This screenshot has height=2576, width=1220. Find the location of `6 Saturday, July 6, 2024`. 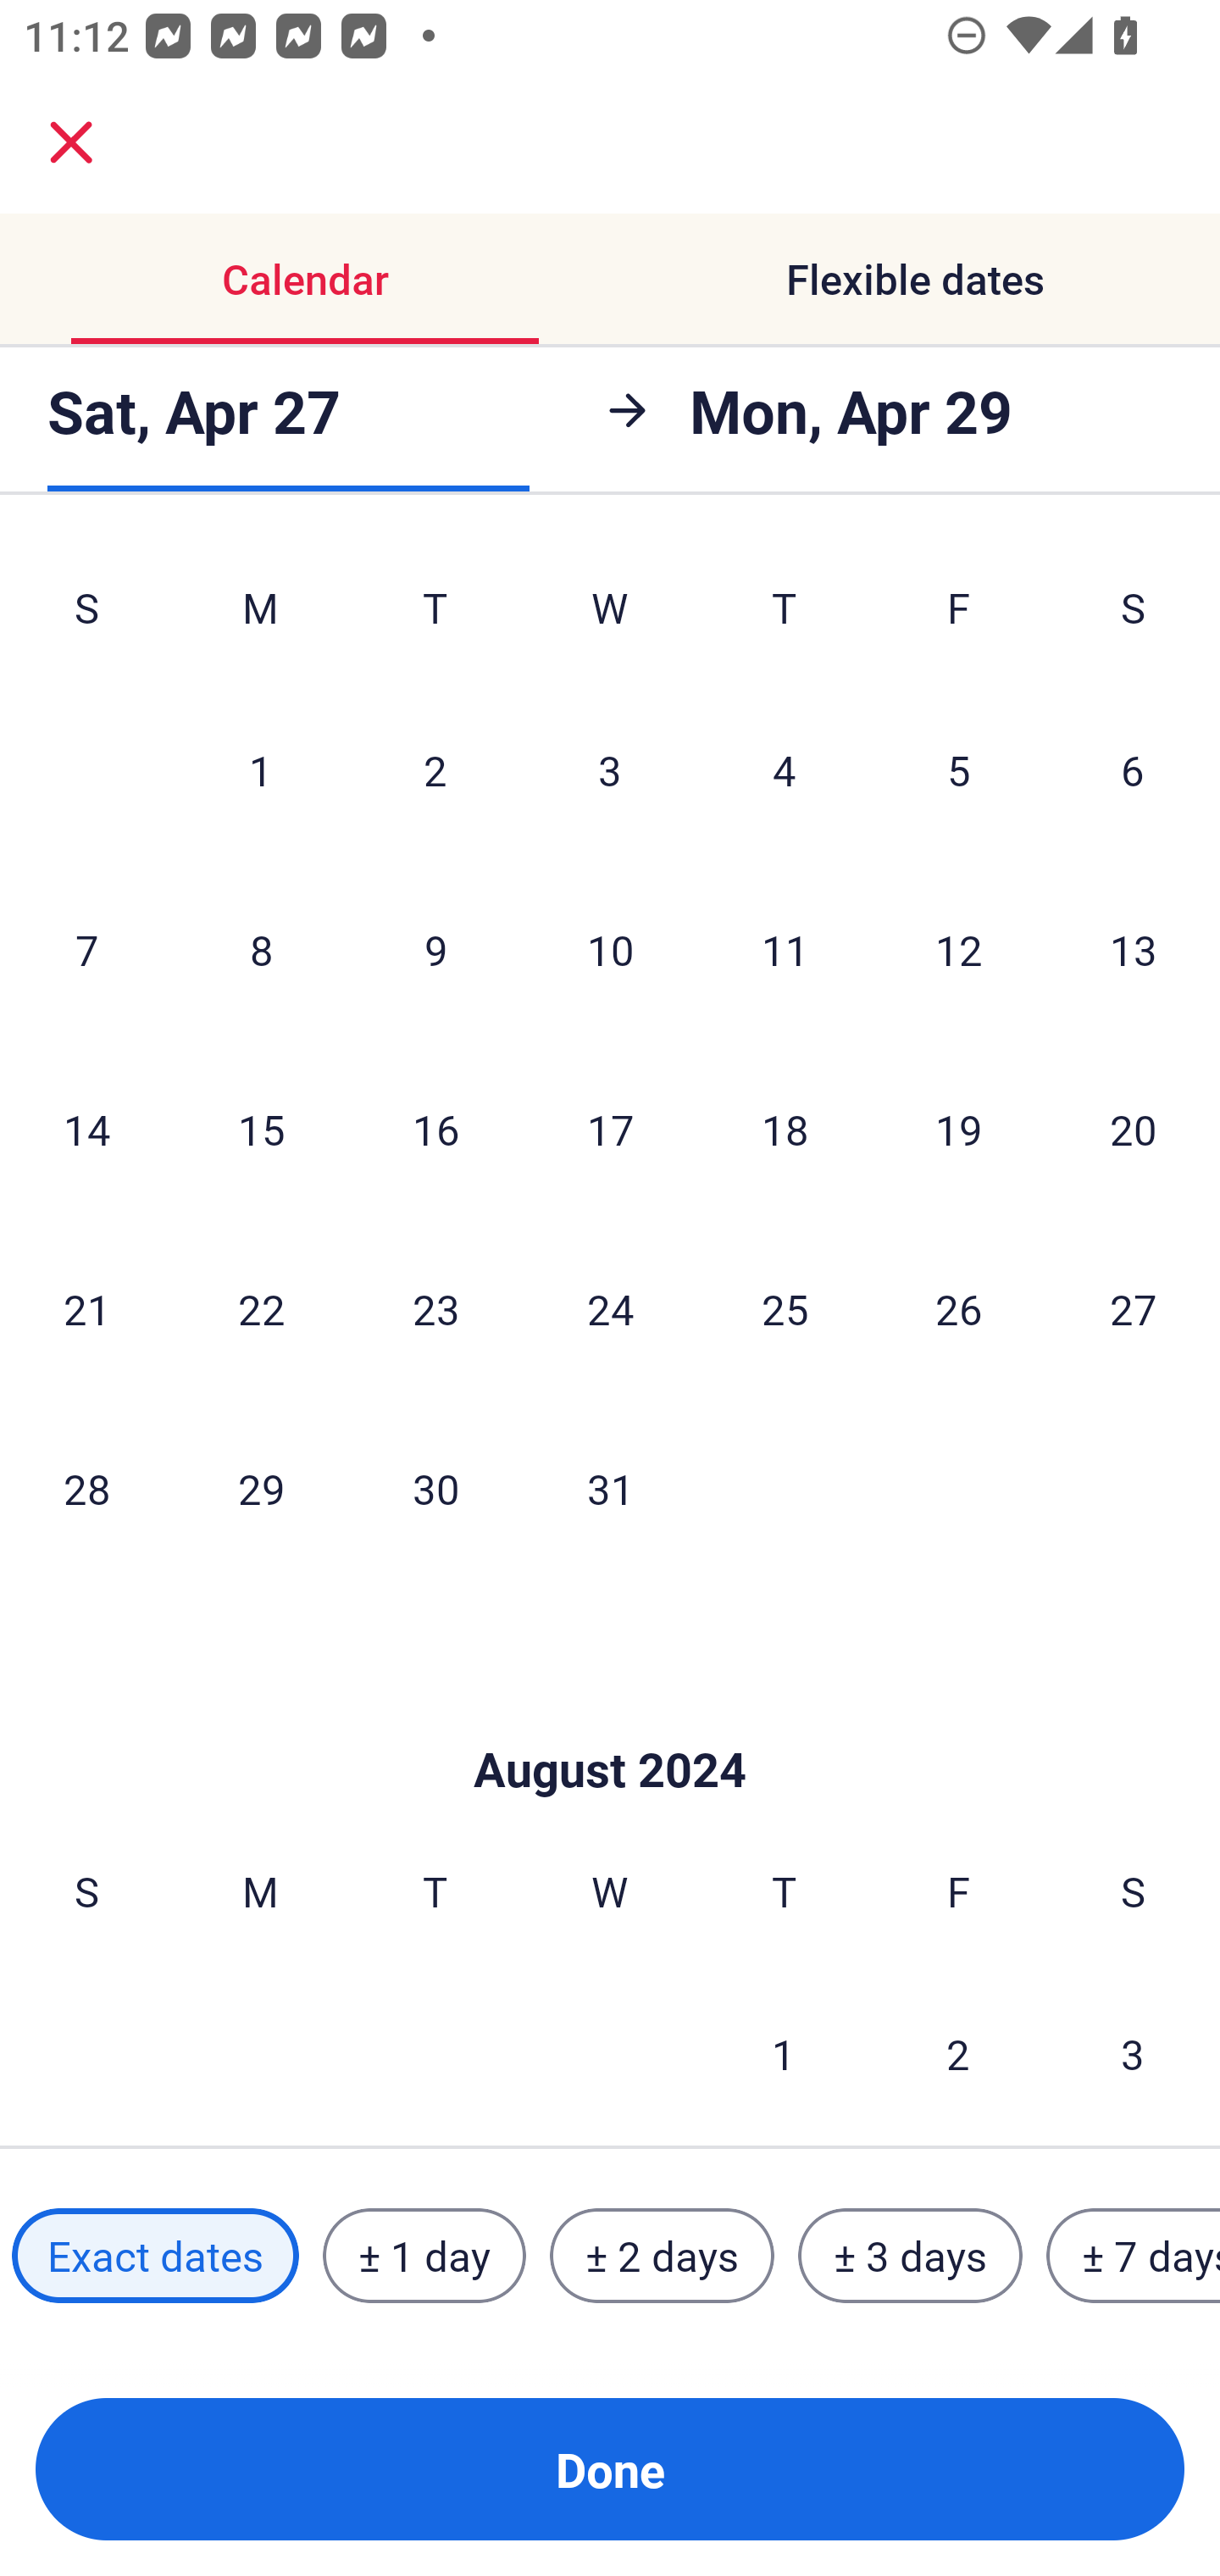

6 Saturday, July 6, 2024 is located at coordinates (1133, 769).